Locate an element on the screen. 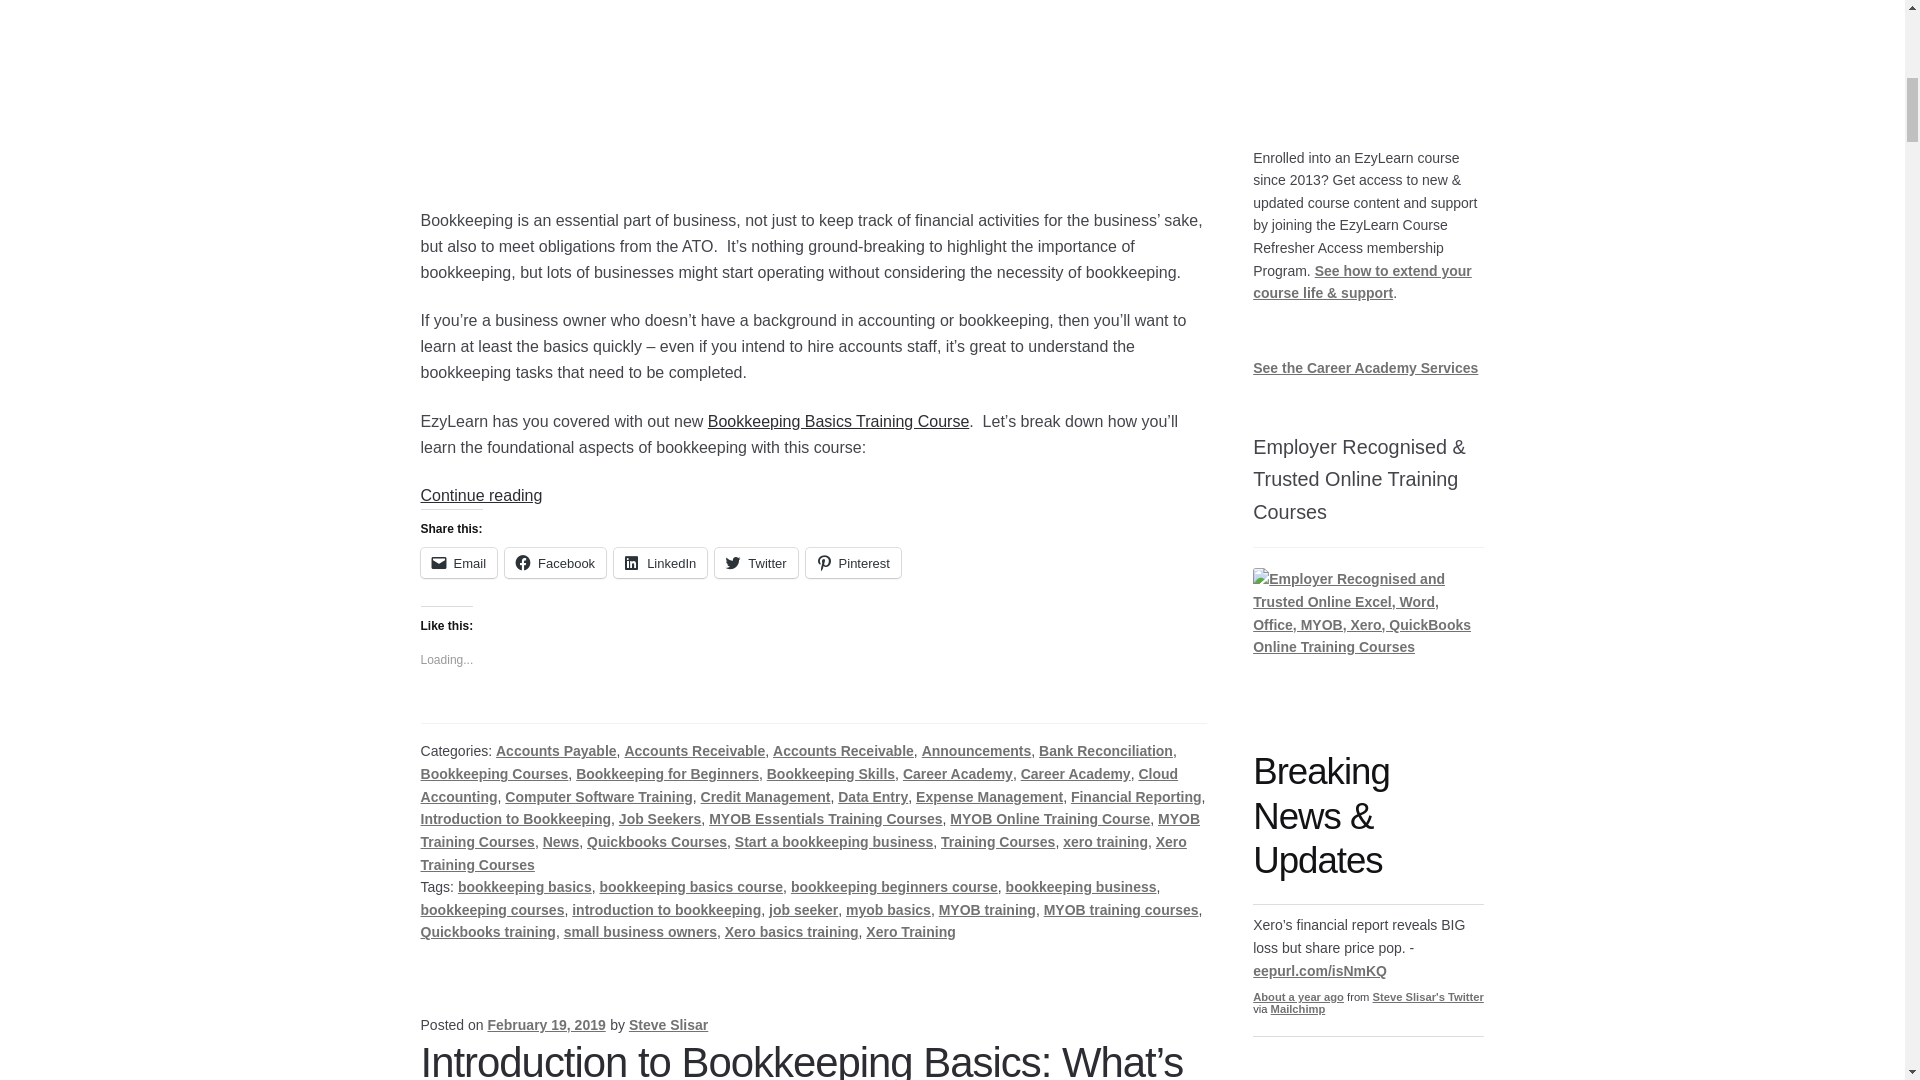  Facebook is located at coordinates (555, 562).